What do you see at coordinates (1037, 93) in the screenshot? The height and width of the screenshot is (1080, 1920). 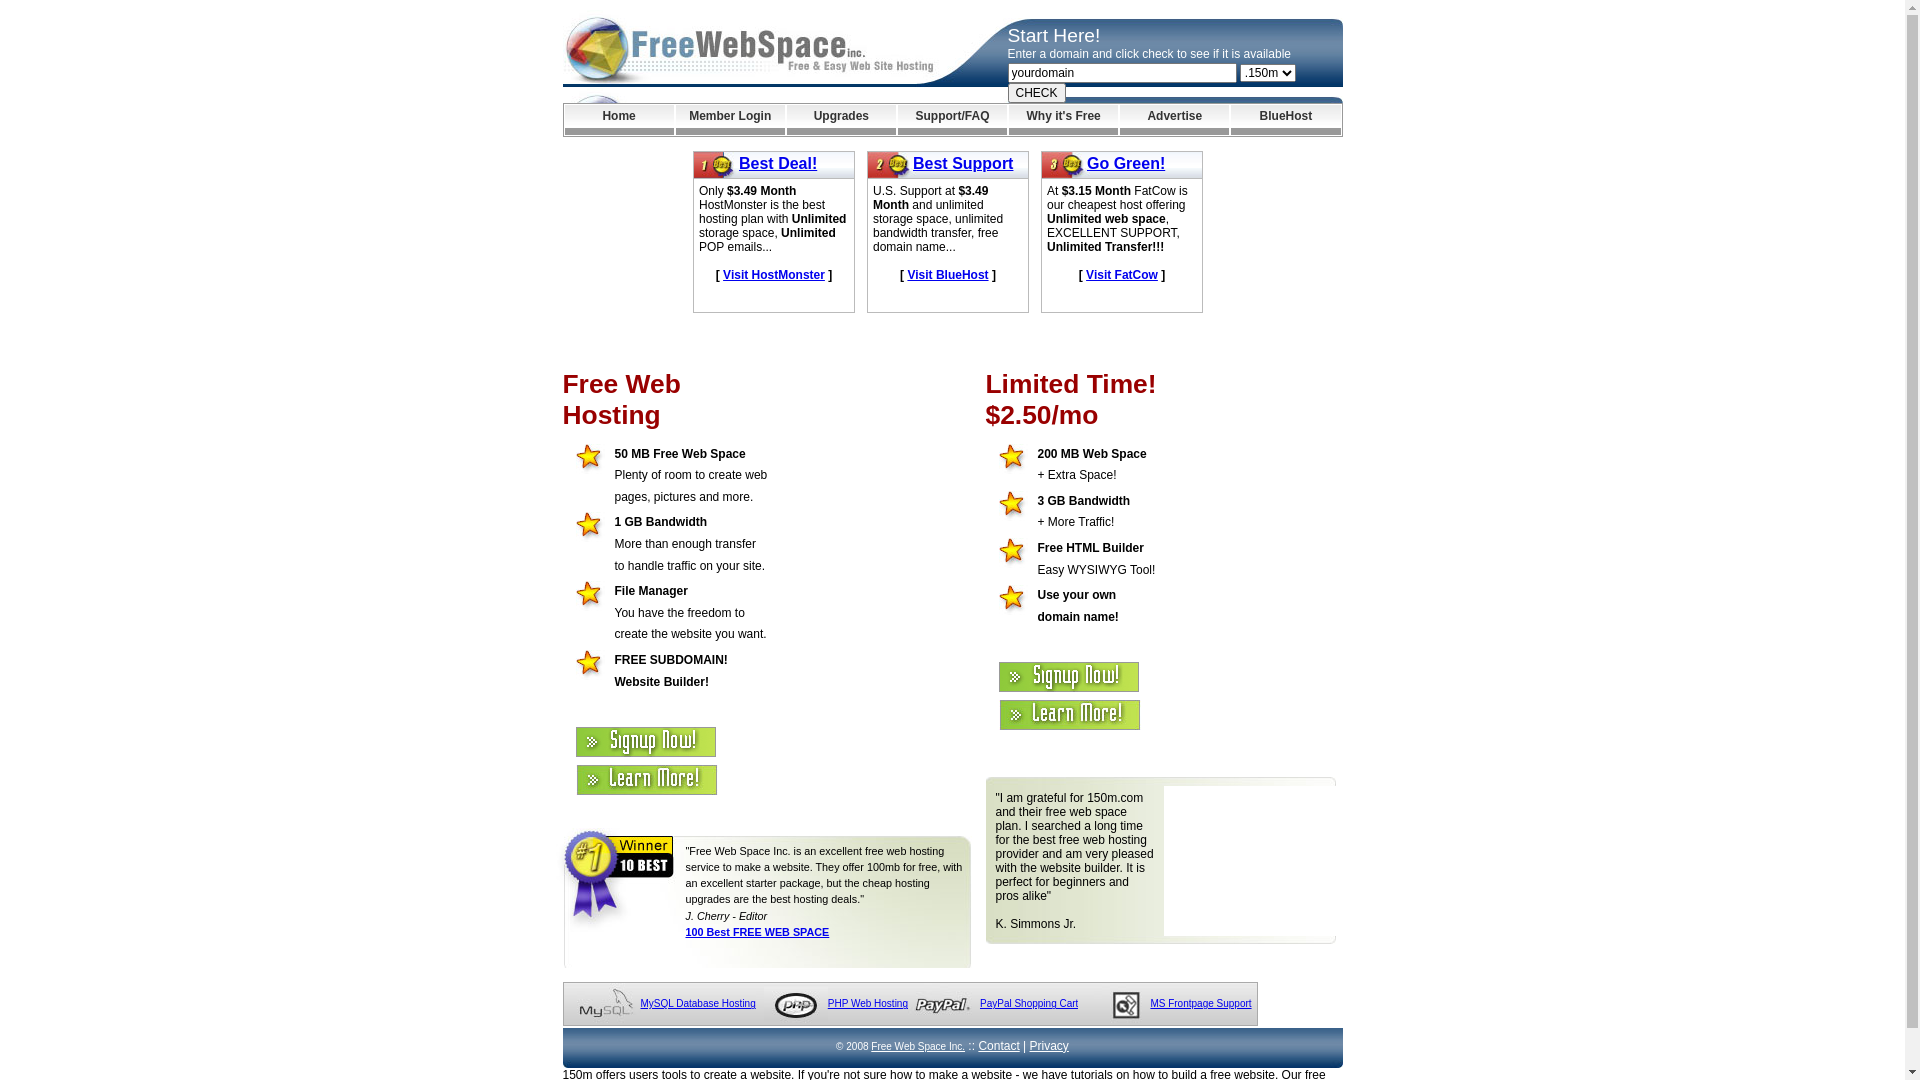 I see `CHECK` at bounding box center [1037, 93].